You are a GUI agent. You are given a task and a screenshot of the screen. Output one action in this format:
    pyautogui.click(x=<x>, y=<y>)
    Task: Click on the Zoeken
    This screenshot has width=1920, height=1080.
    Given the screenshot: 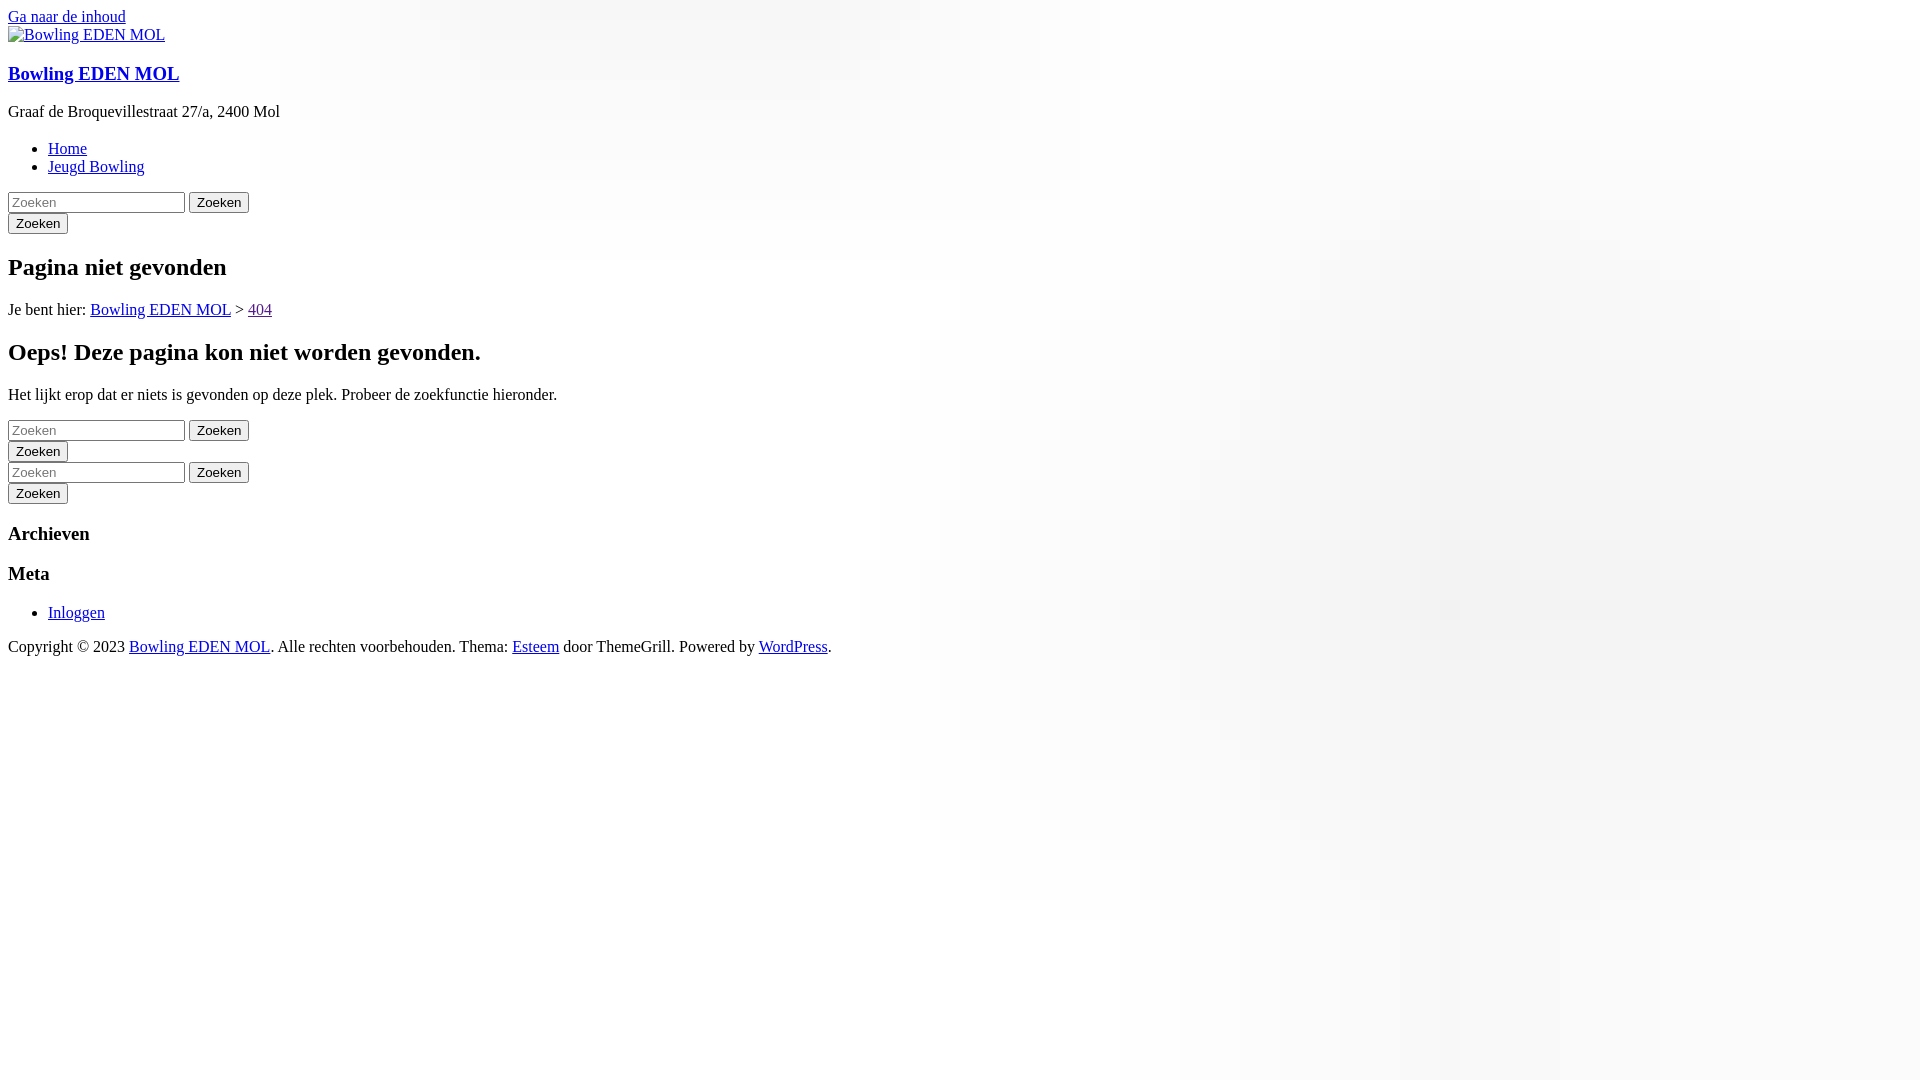 What is the action you would take?
    pyautogui.click(x=219, y=430)
    